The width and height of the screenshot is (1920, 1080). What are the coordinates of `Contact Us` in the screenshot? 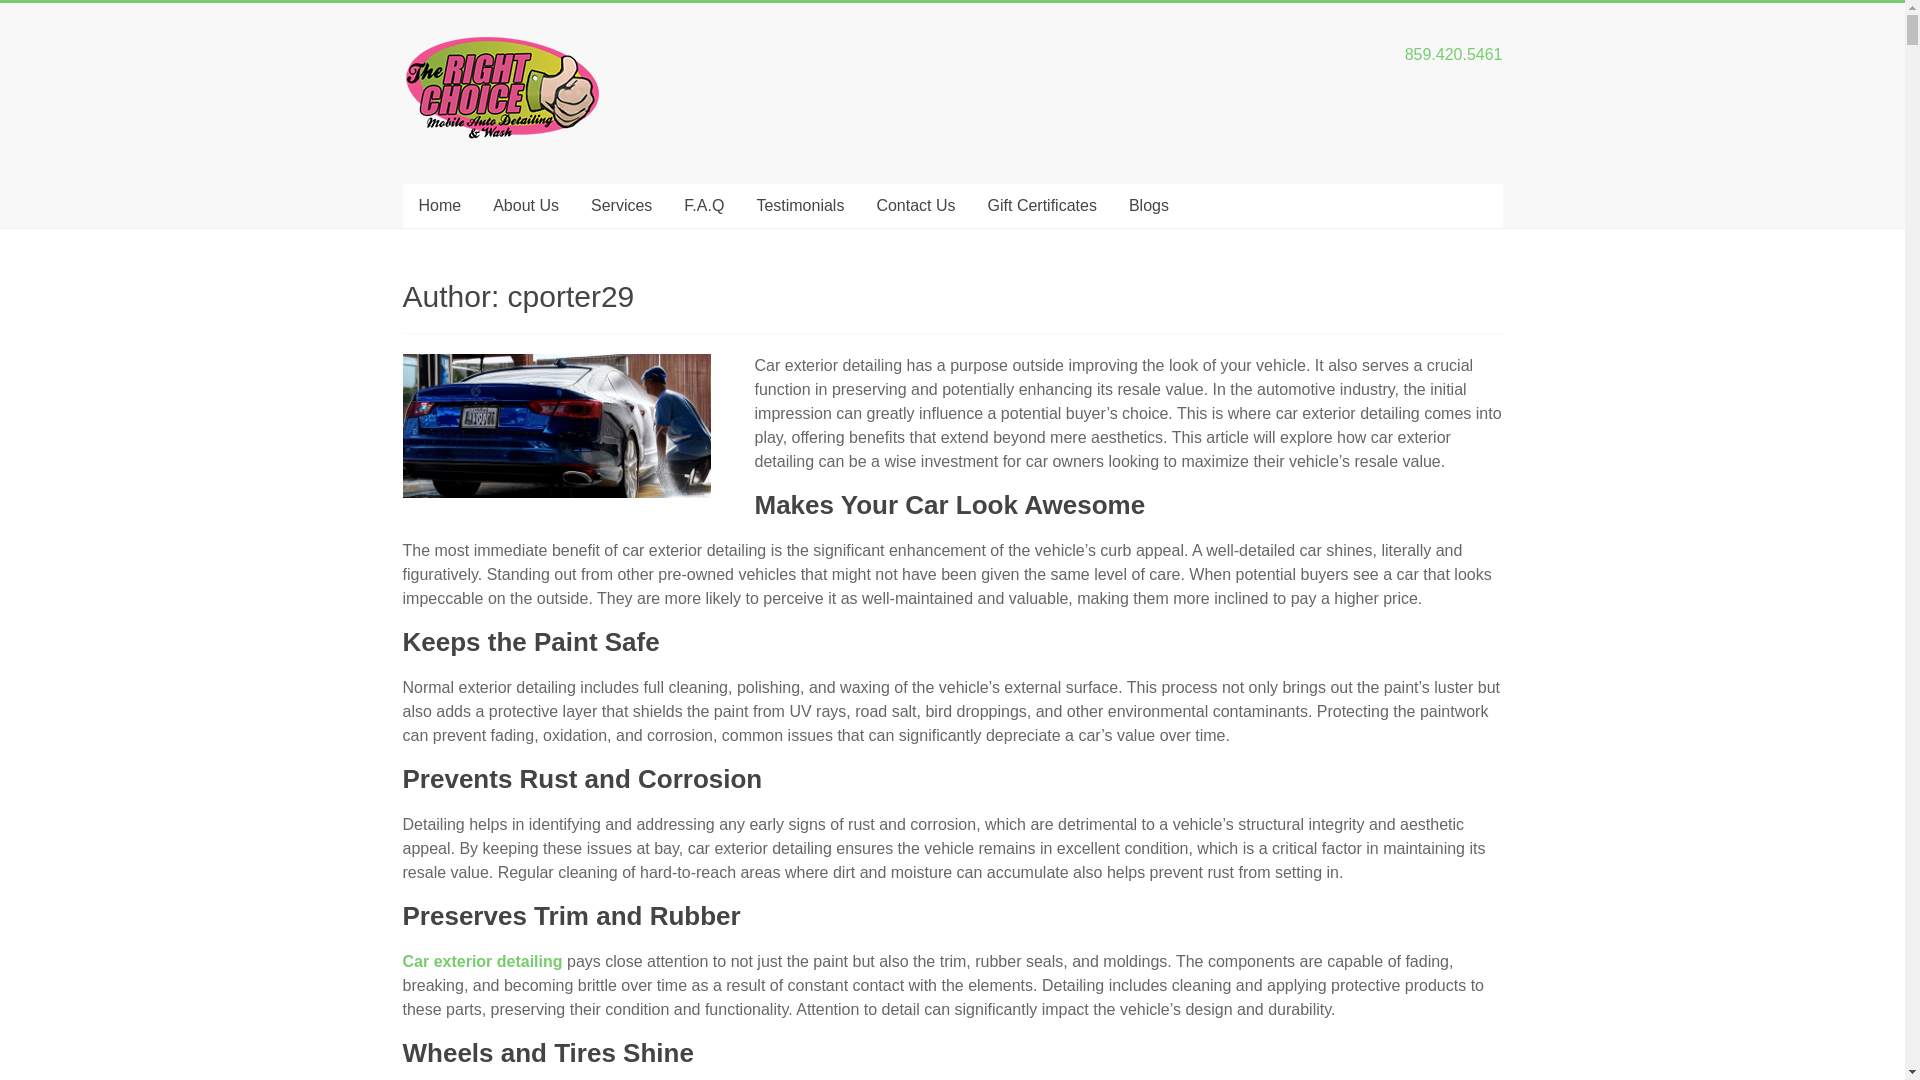 It's located at (916, 205).